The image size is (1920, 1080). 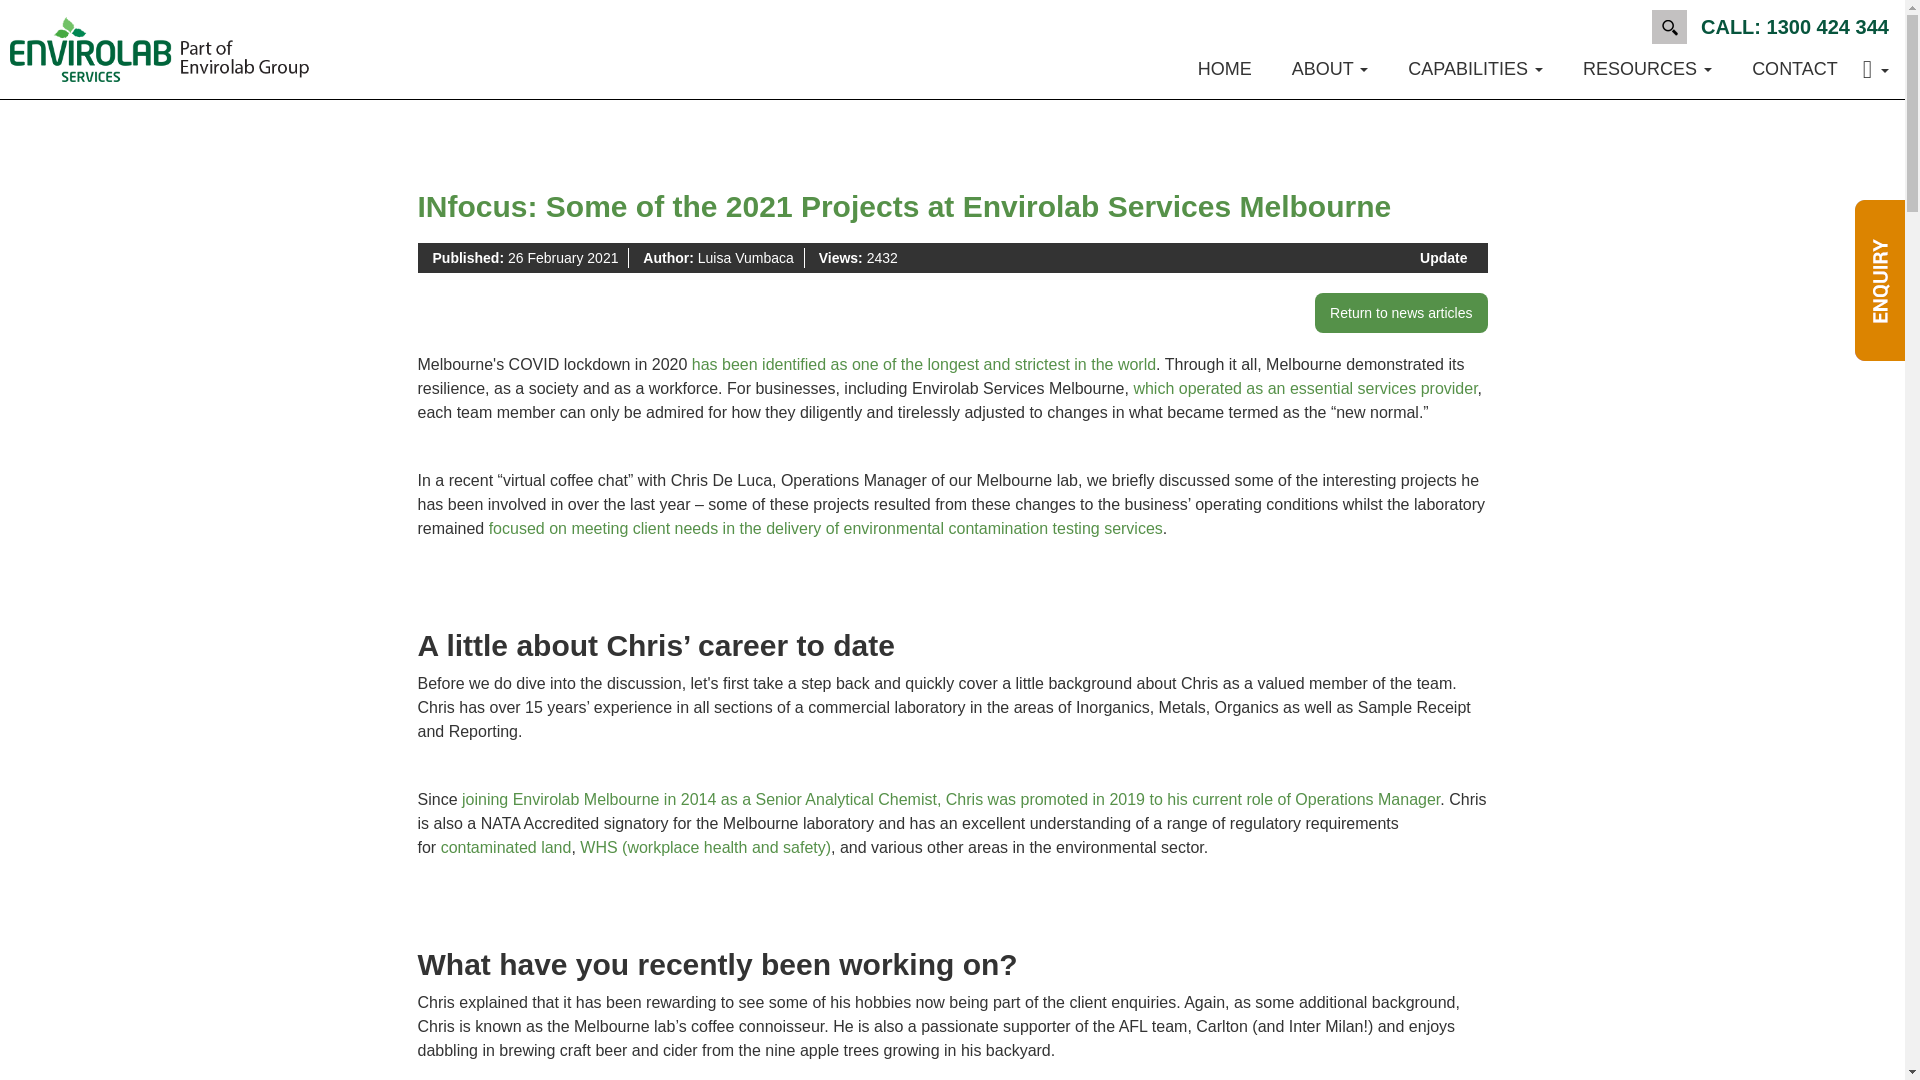 What do you see at coordinates (1670, 27) in the screenshot?
I see `Search` at bounding box center [1670, 27].